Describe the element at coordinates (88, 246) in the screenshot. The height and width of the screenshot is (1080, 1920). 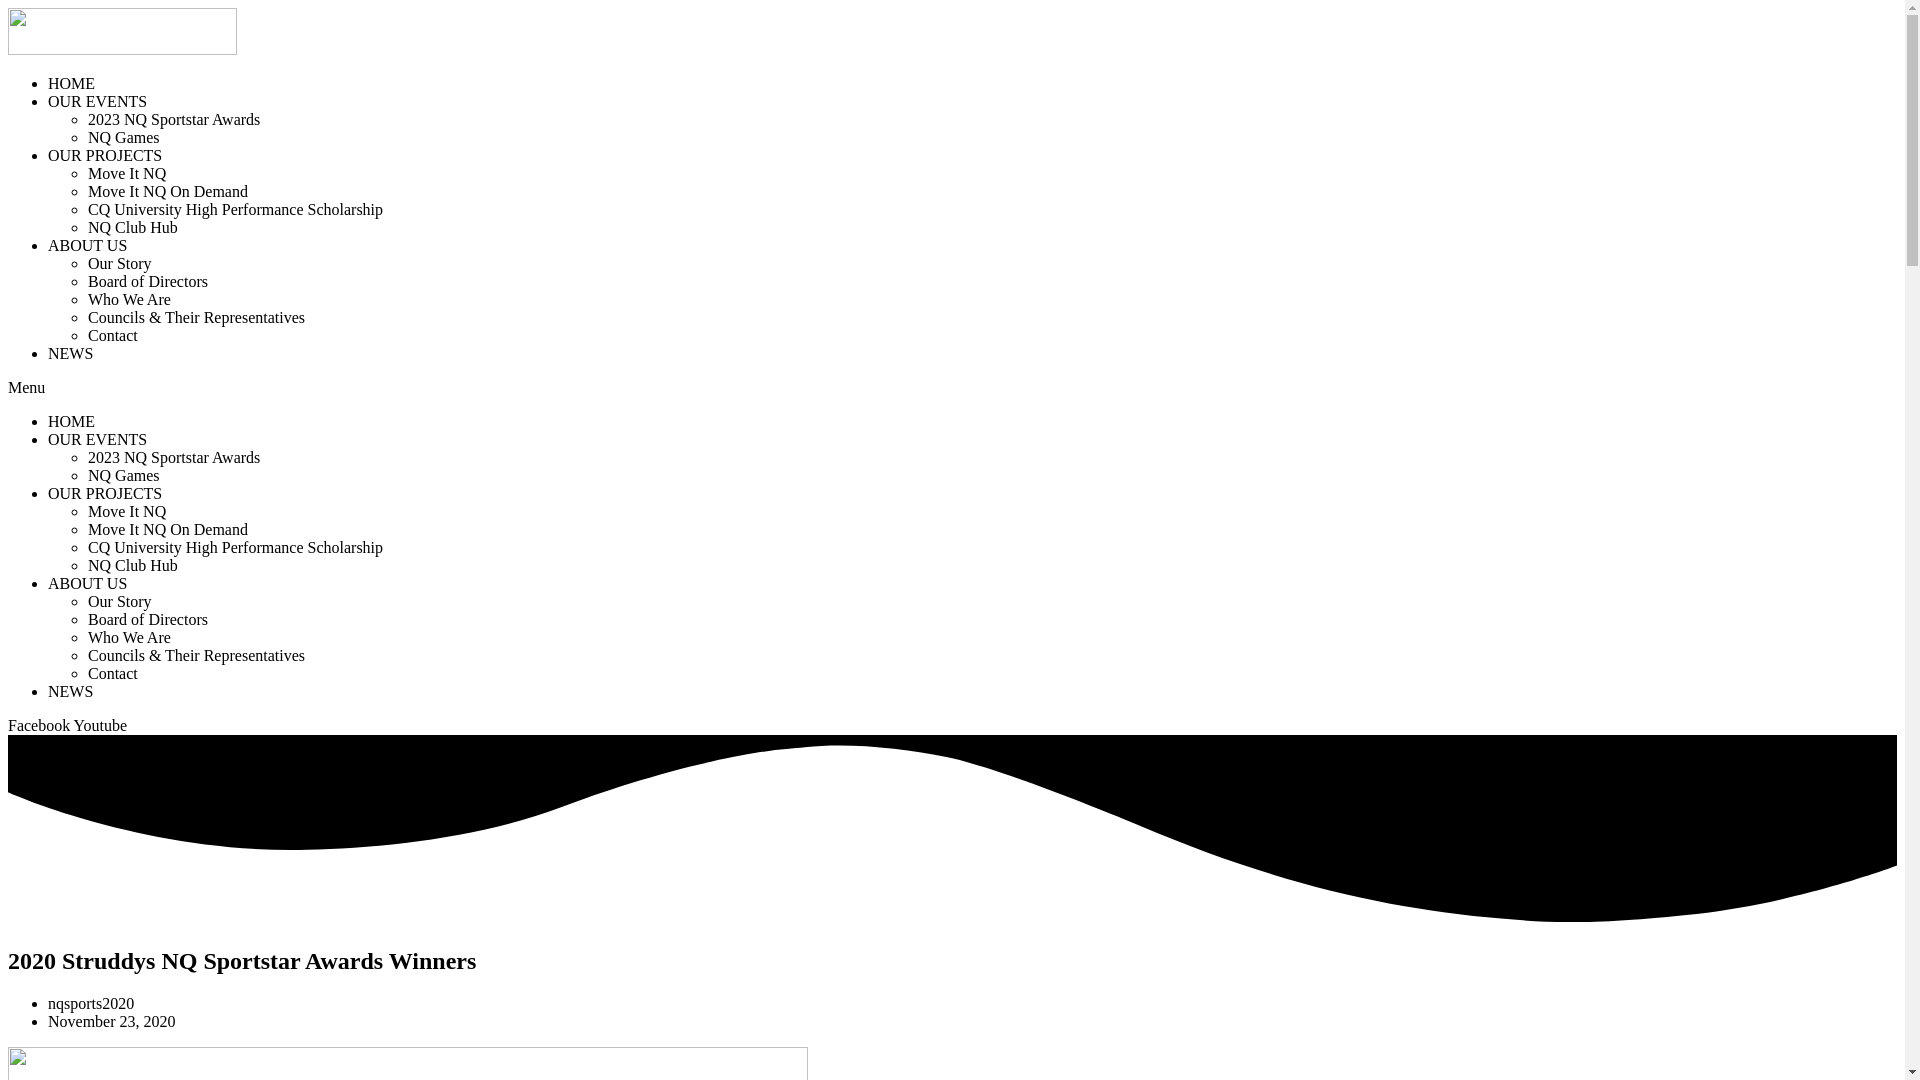
I see `ABOUT US` at that location.